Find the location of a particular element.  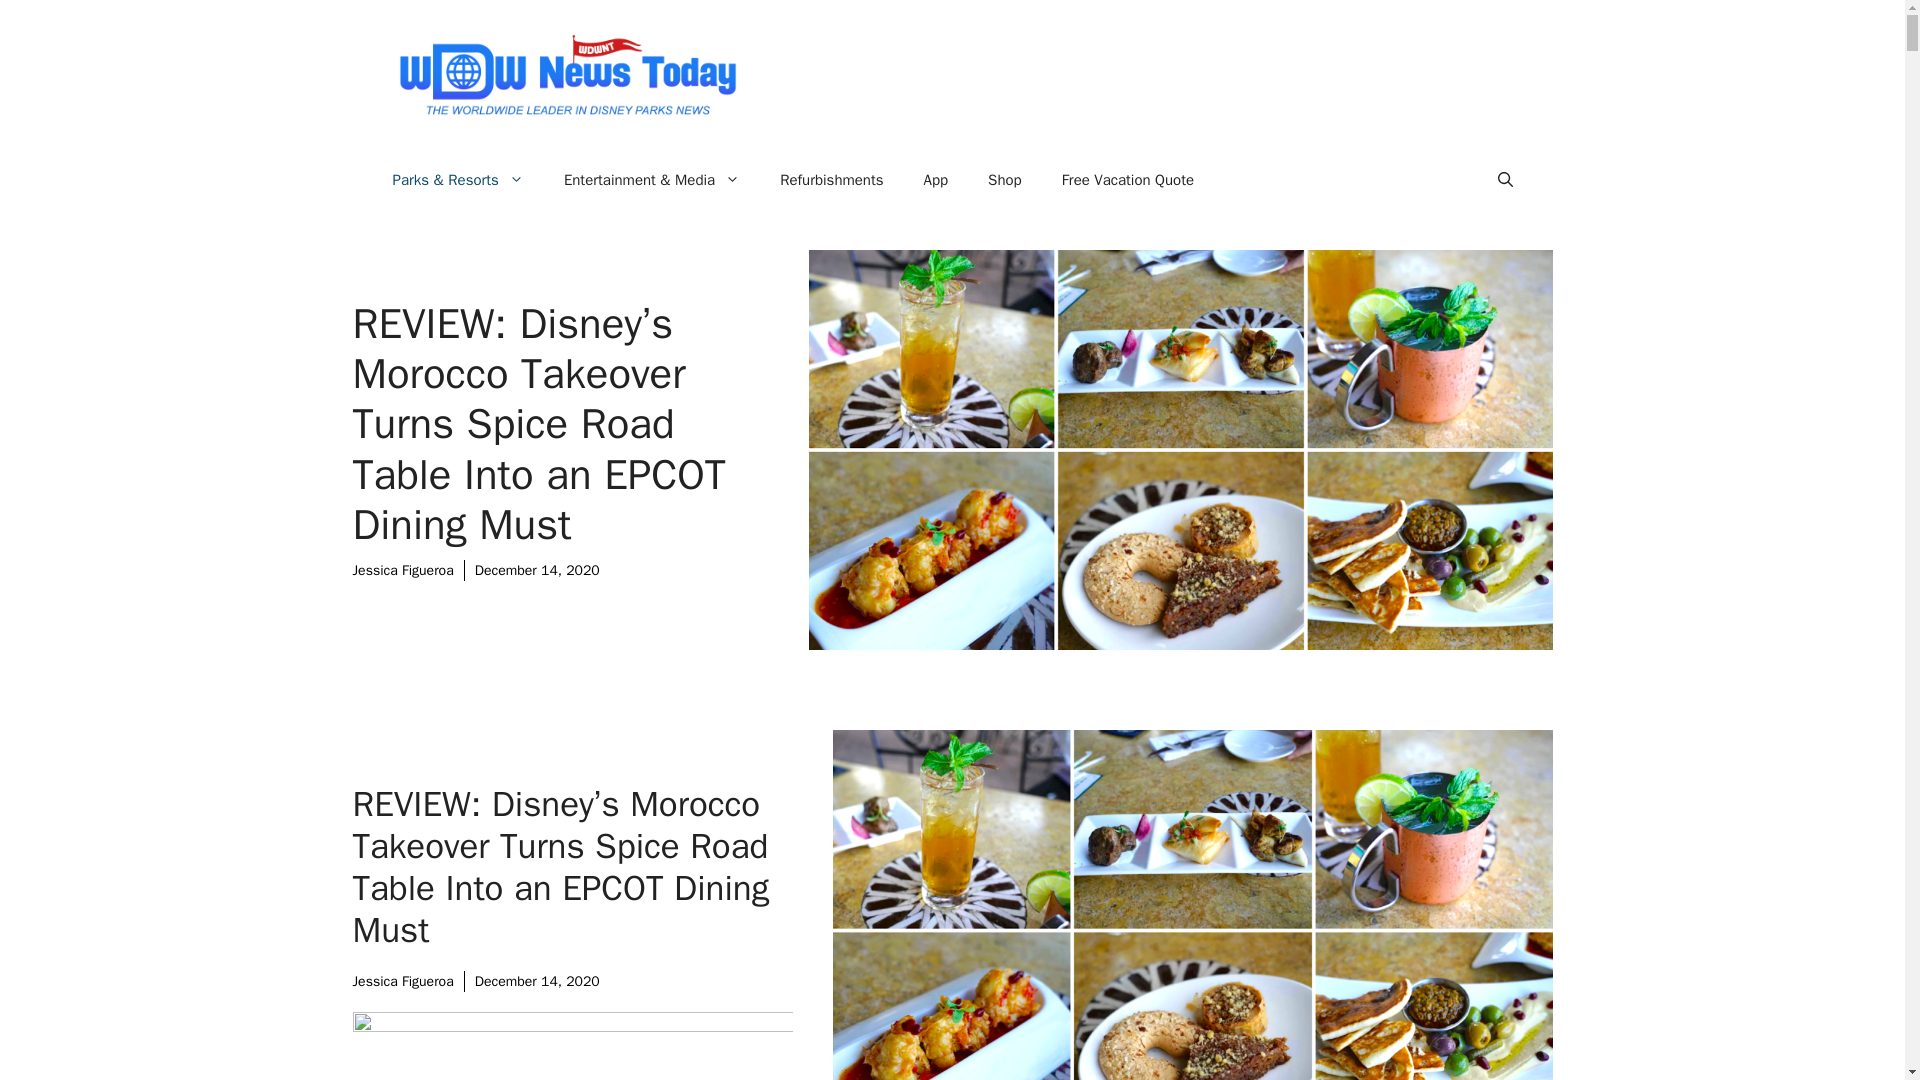

Free Vacation Quote is located at coordinates (1128, 180).